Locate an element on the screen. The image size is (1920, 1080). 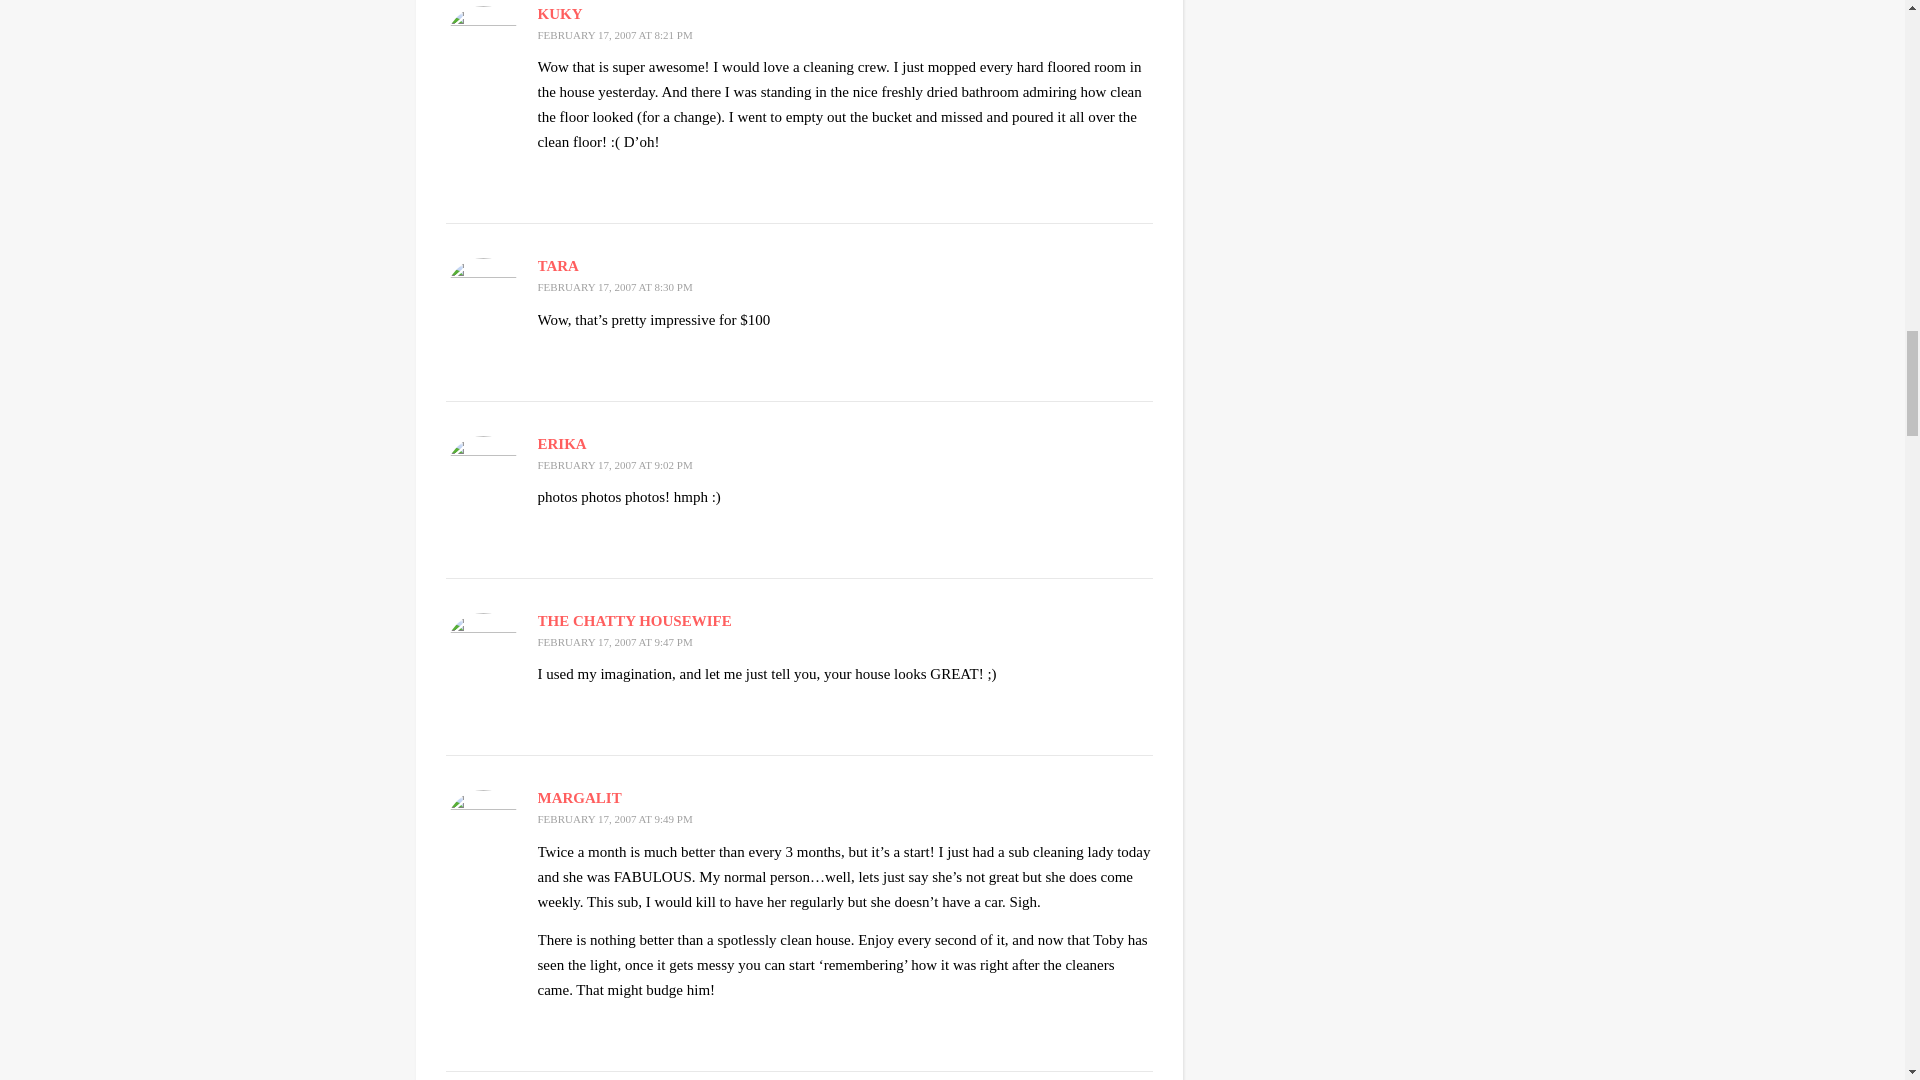
FEBRUARY 17, 2007 AT 9:02 PM is located at coordinates (615, 464).